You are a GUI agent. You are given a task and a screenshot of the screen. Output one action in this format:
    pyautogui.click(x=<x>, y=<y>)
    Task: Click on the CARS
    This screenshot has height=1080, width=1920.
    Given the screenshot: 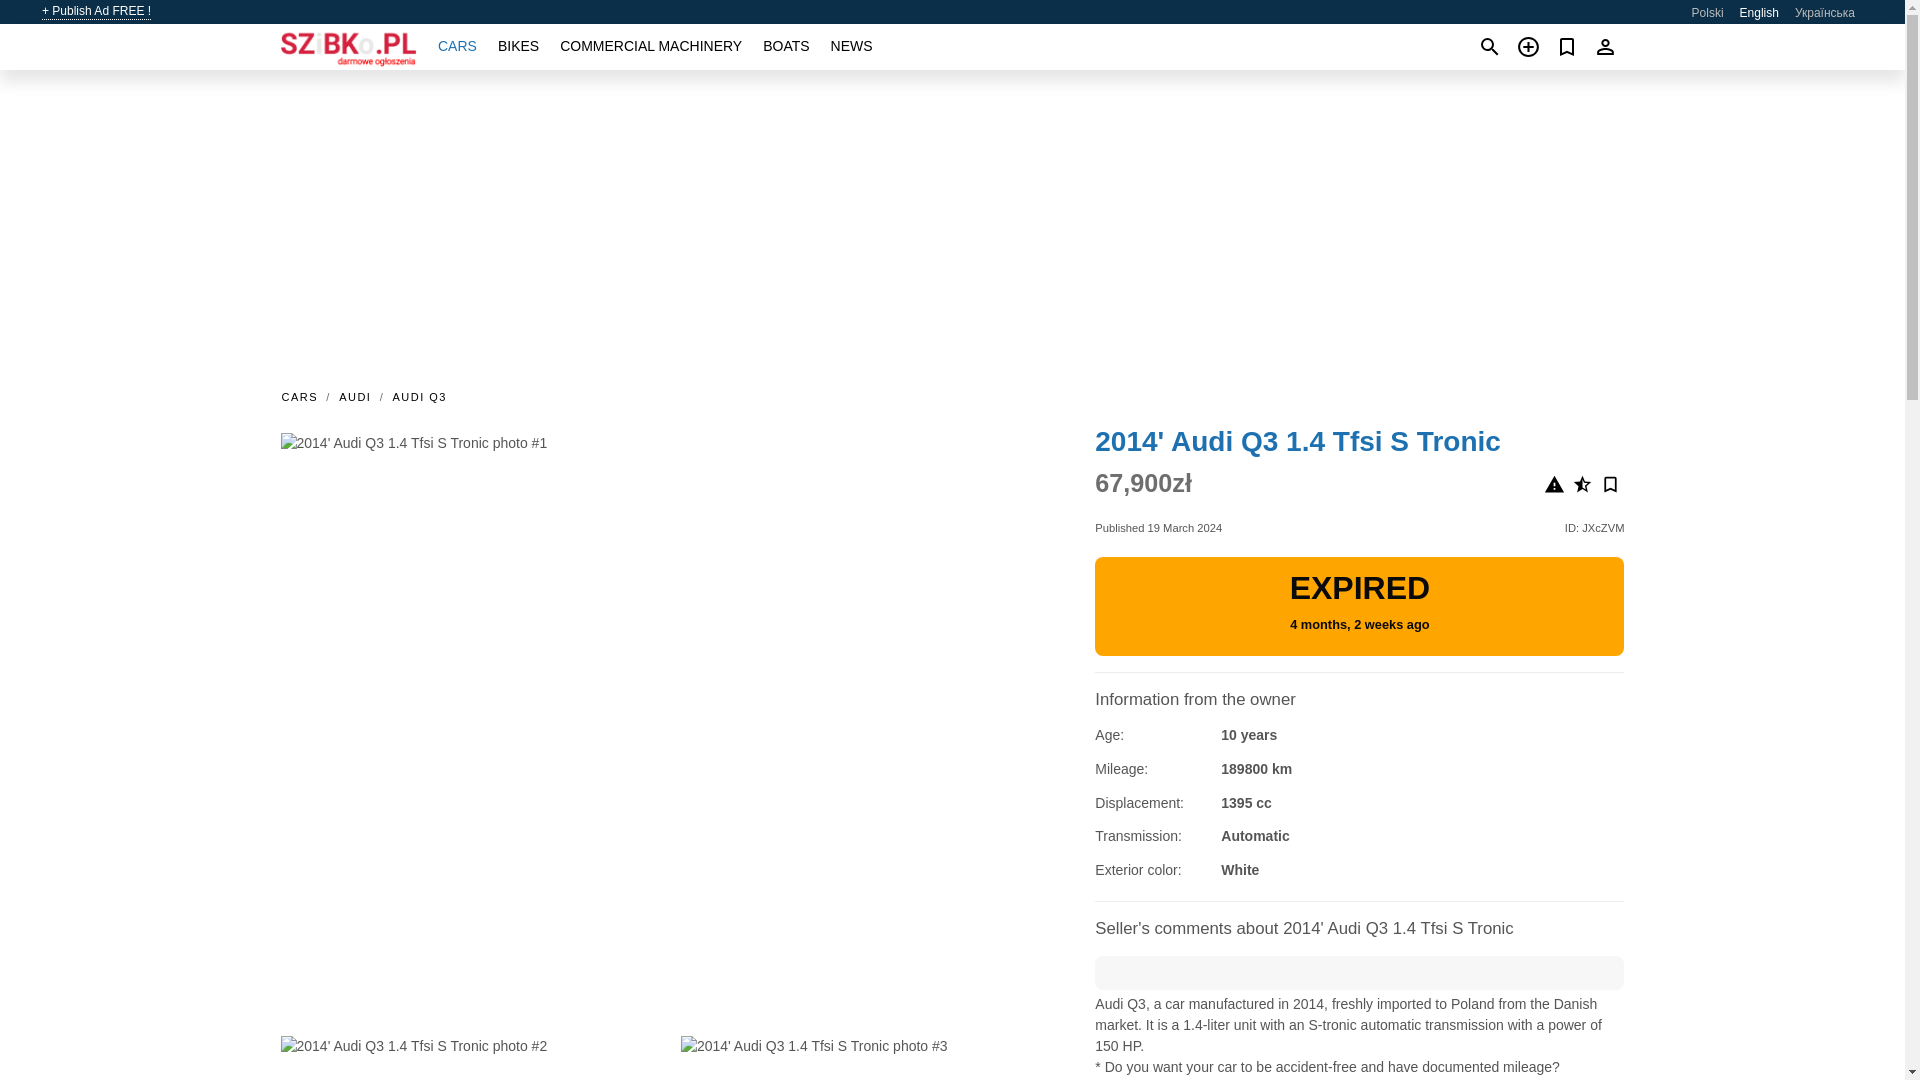 What is the action you would take?
    pyautogui.click(x=304, y=396)
    